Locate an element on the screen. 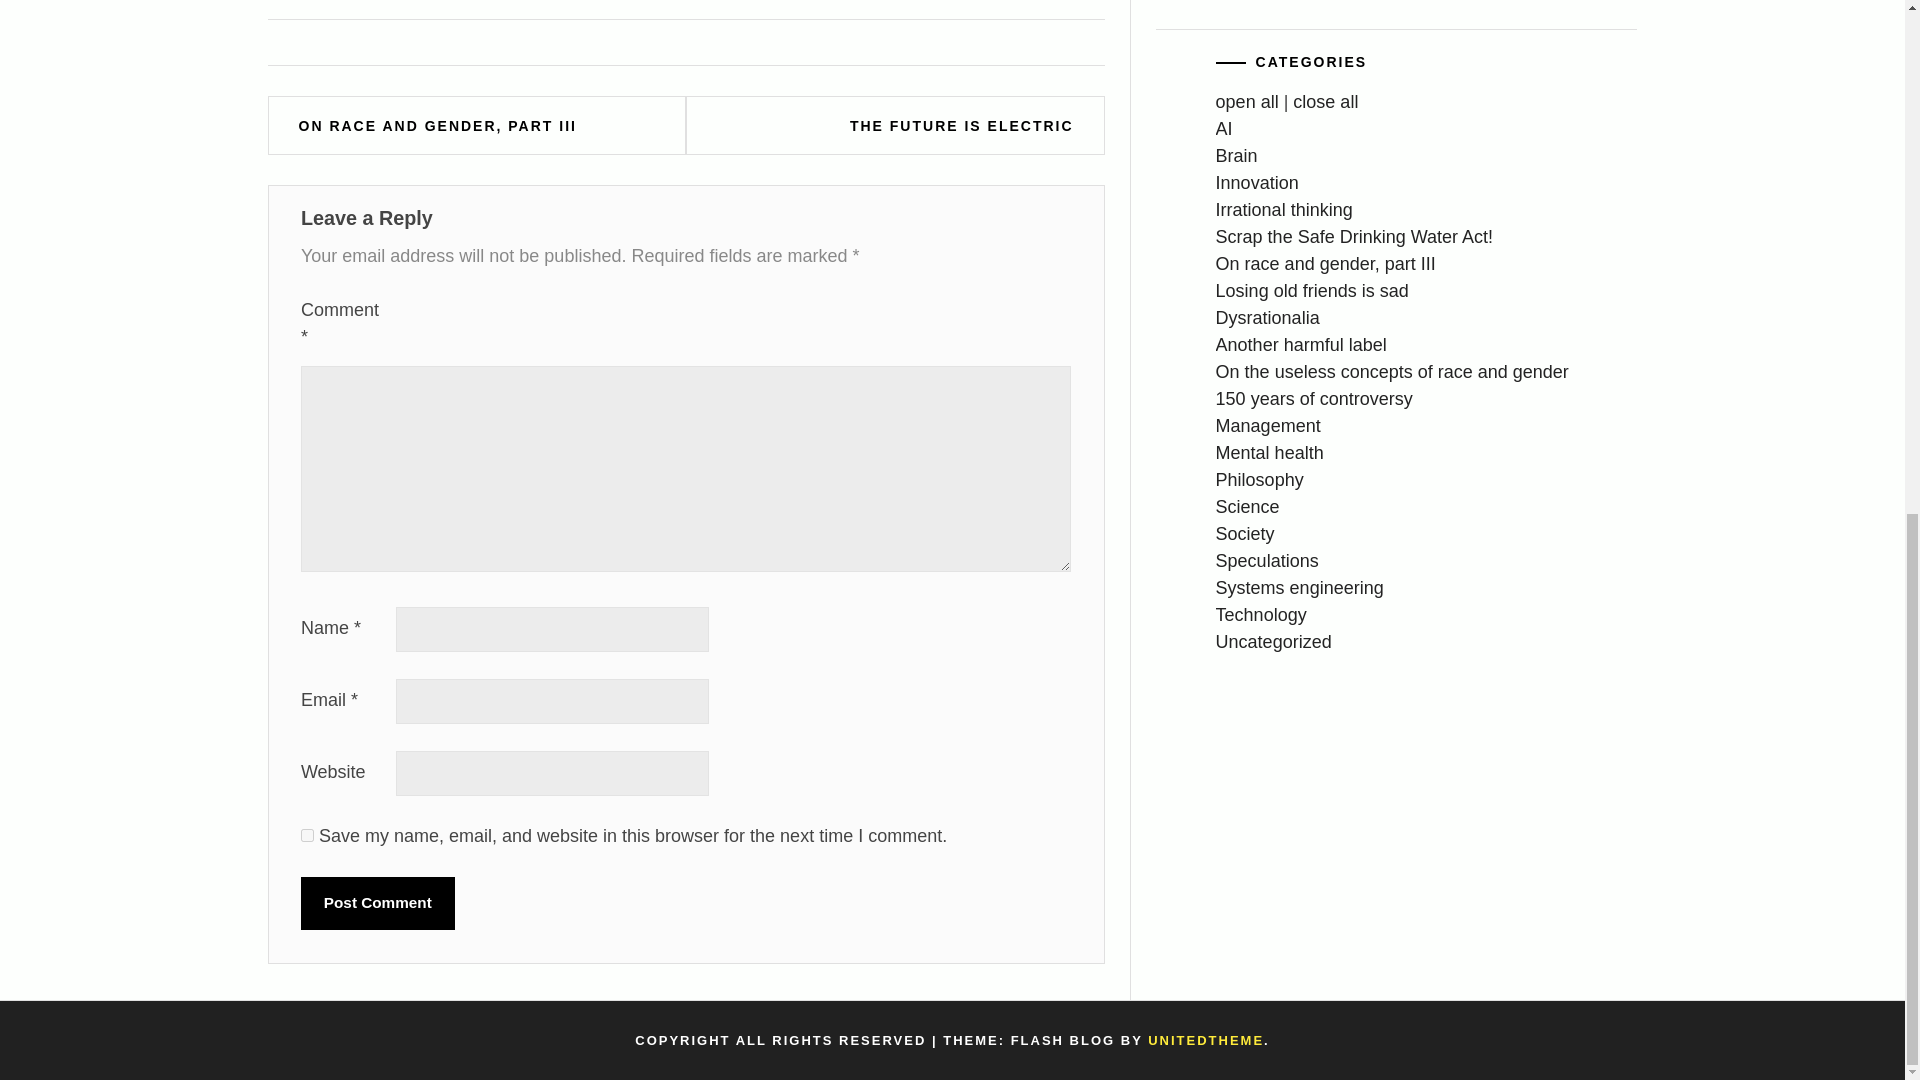 The width and height of the screenshot is (1920, 1080). open all is located at coordinates (1246, 102).